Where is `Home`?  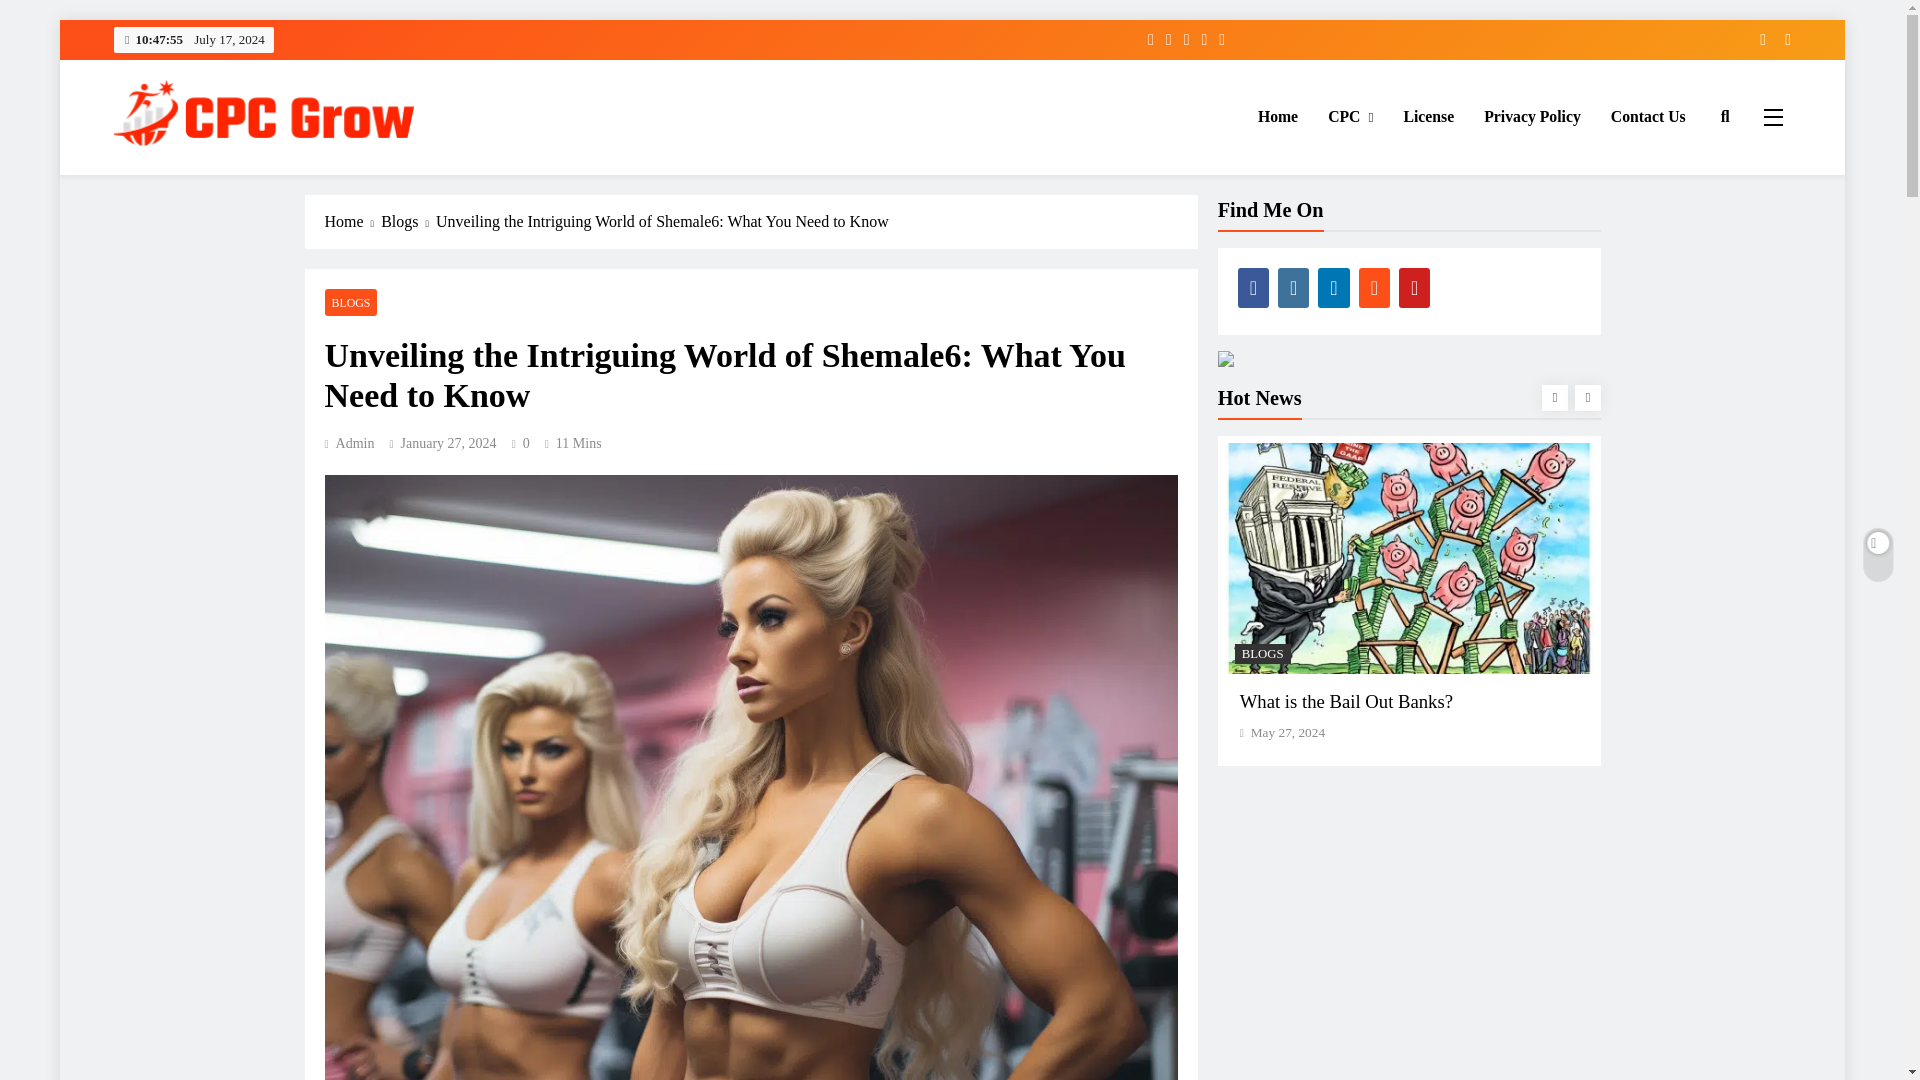 Home is located at coordinates (1278, 116).